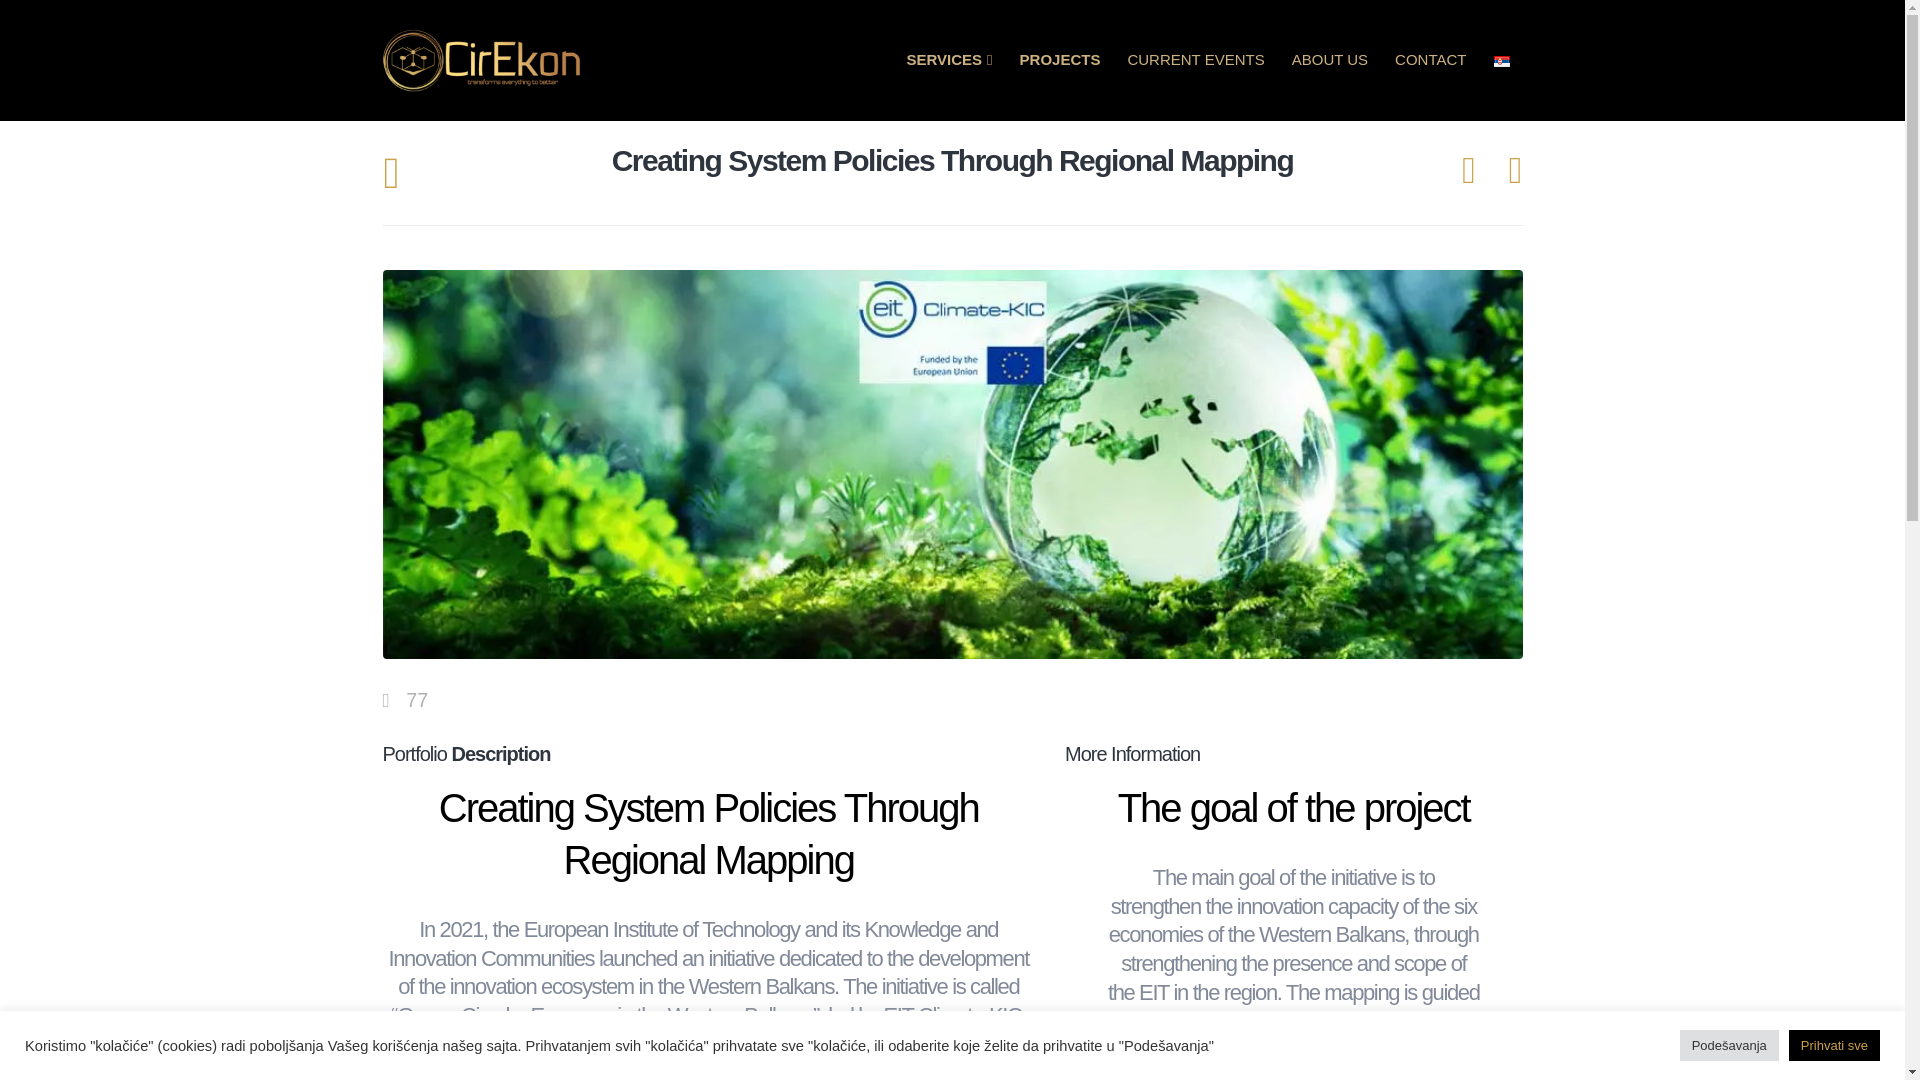 The image size is (1920, 1080). What do you see at coordinates (1329, 60) in the screenshot?
I see `ABOUT US` at bounding box center [1329, 60].